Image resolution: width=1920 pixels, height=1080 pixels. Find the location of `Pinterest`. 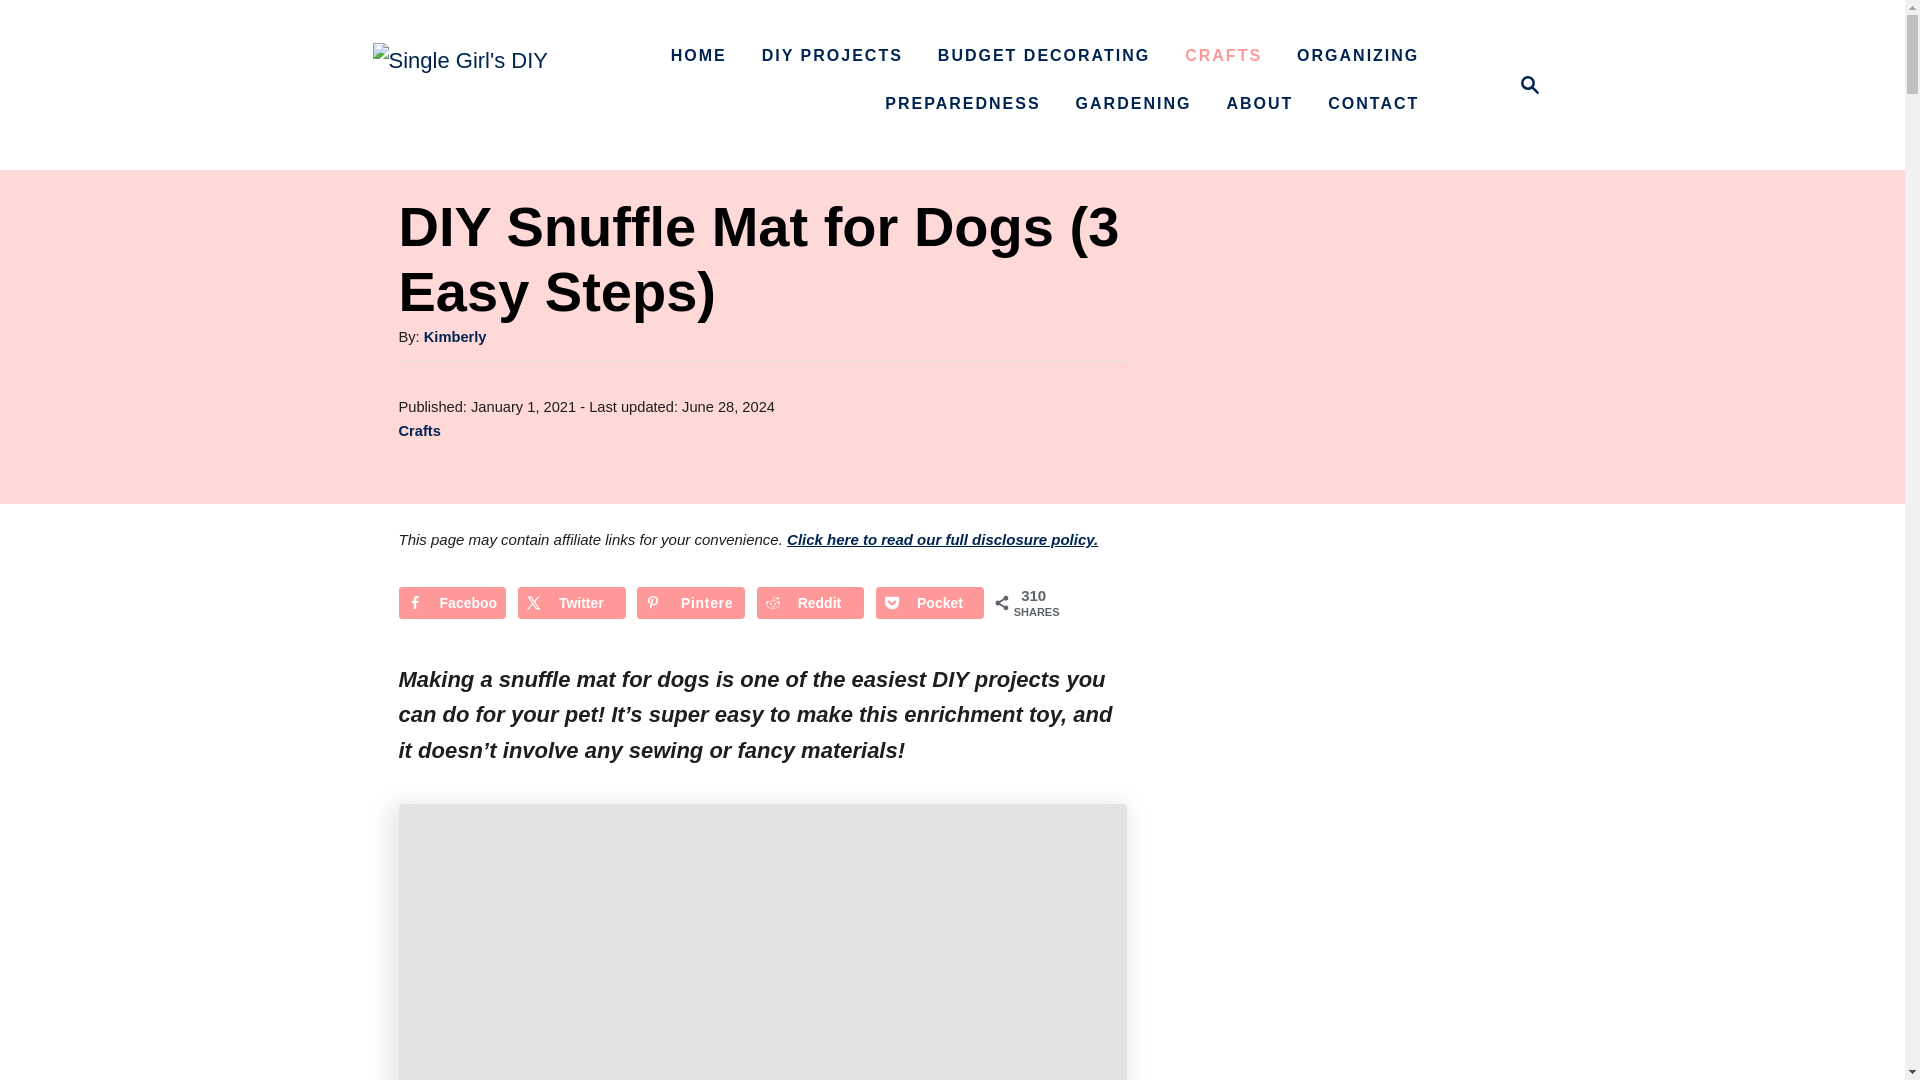

Pinterest is located at coordinates (690, 602).